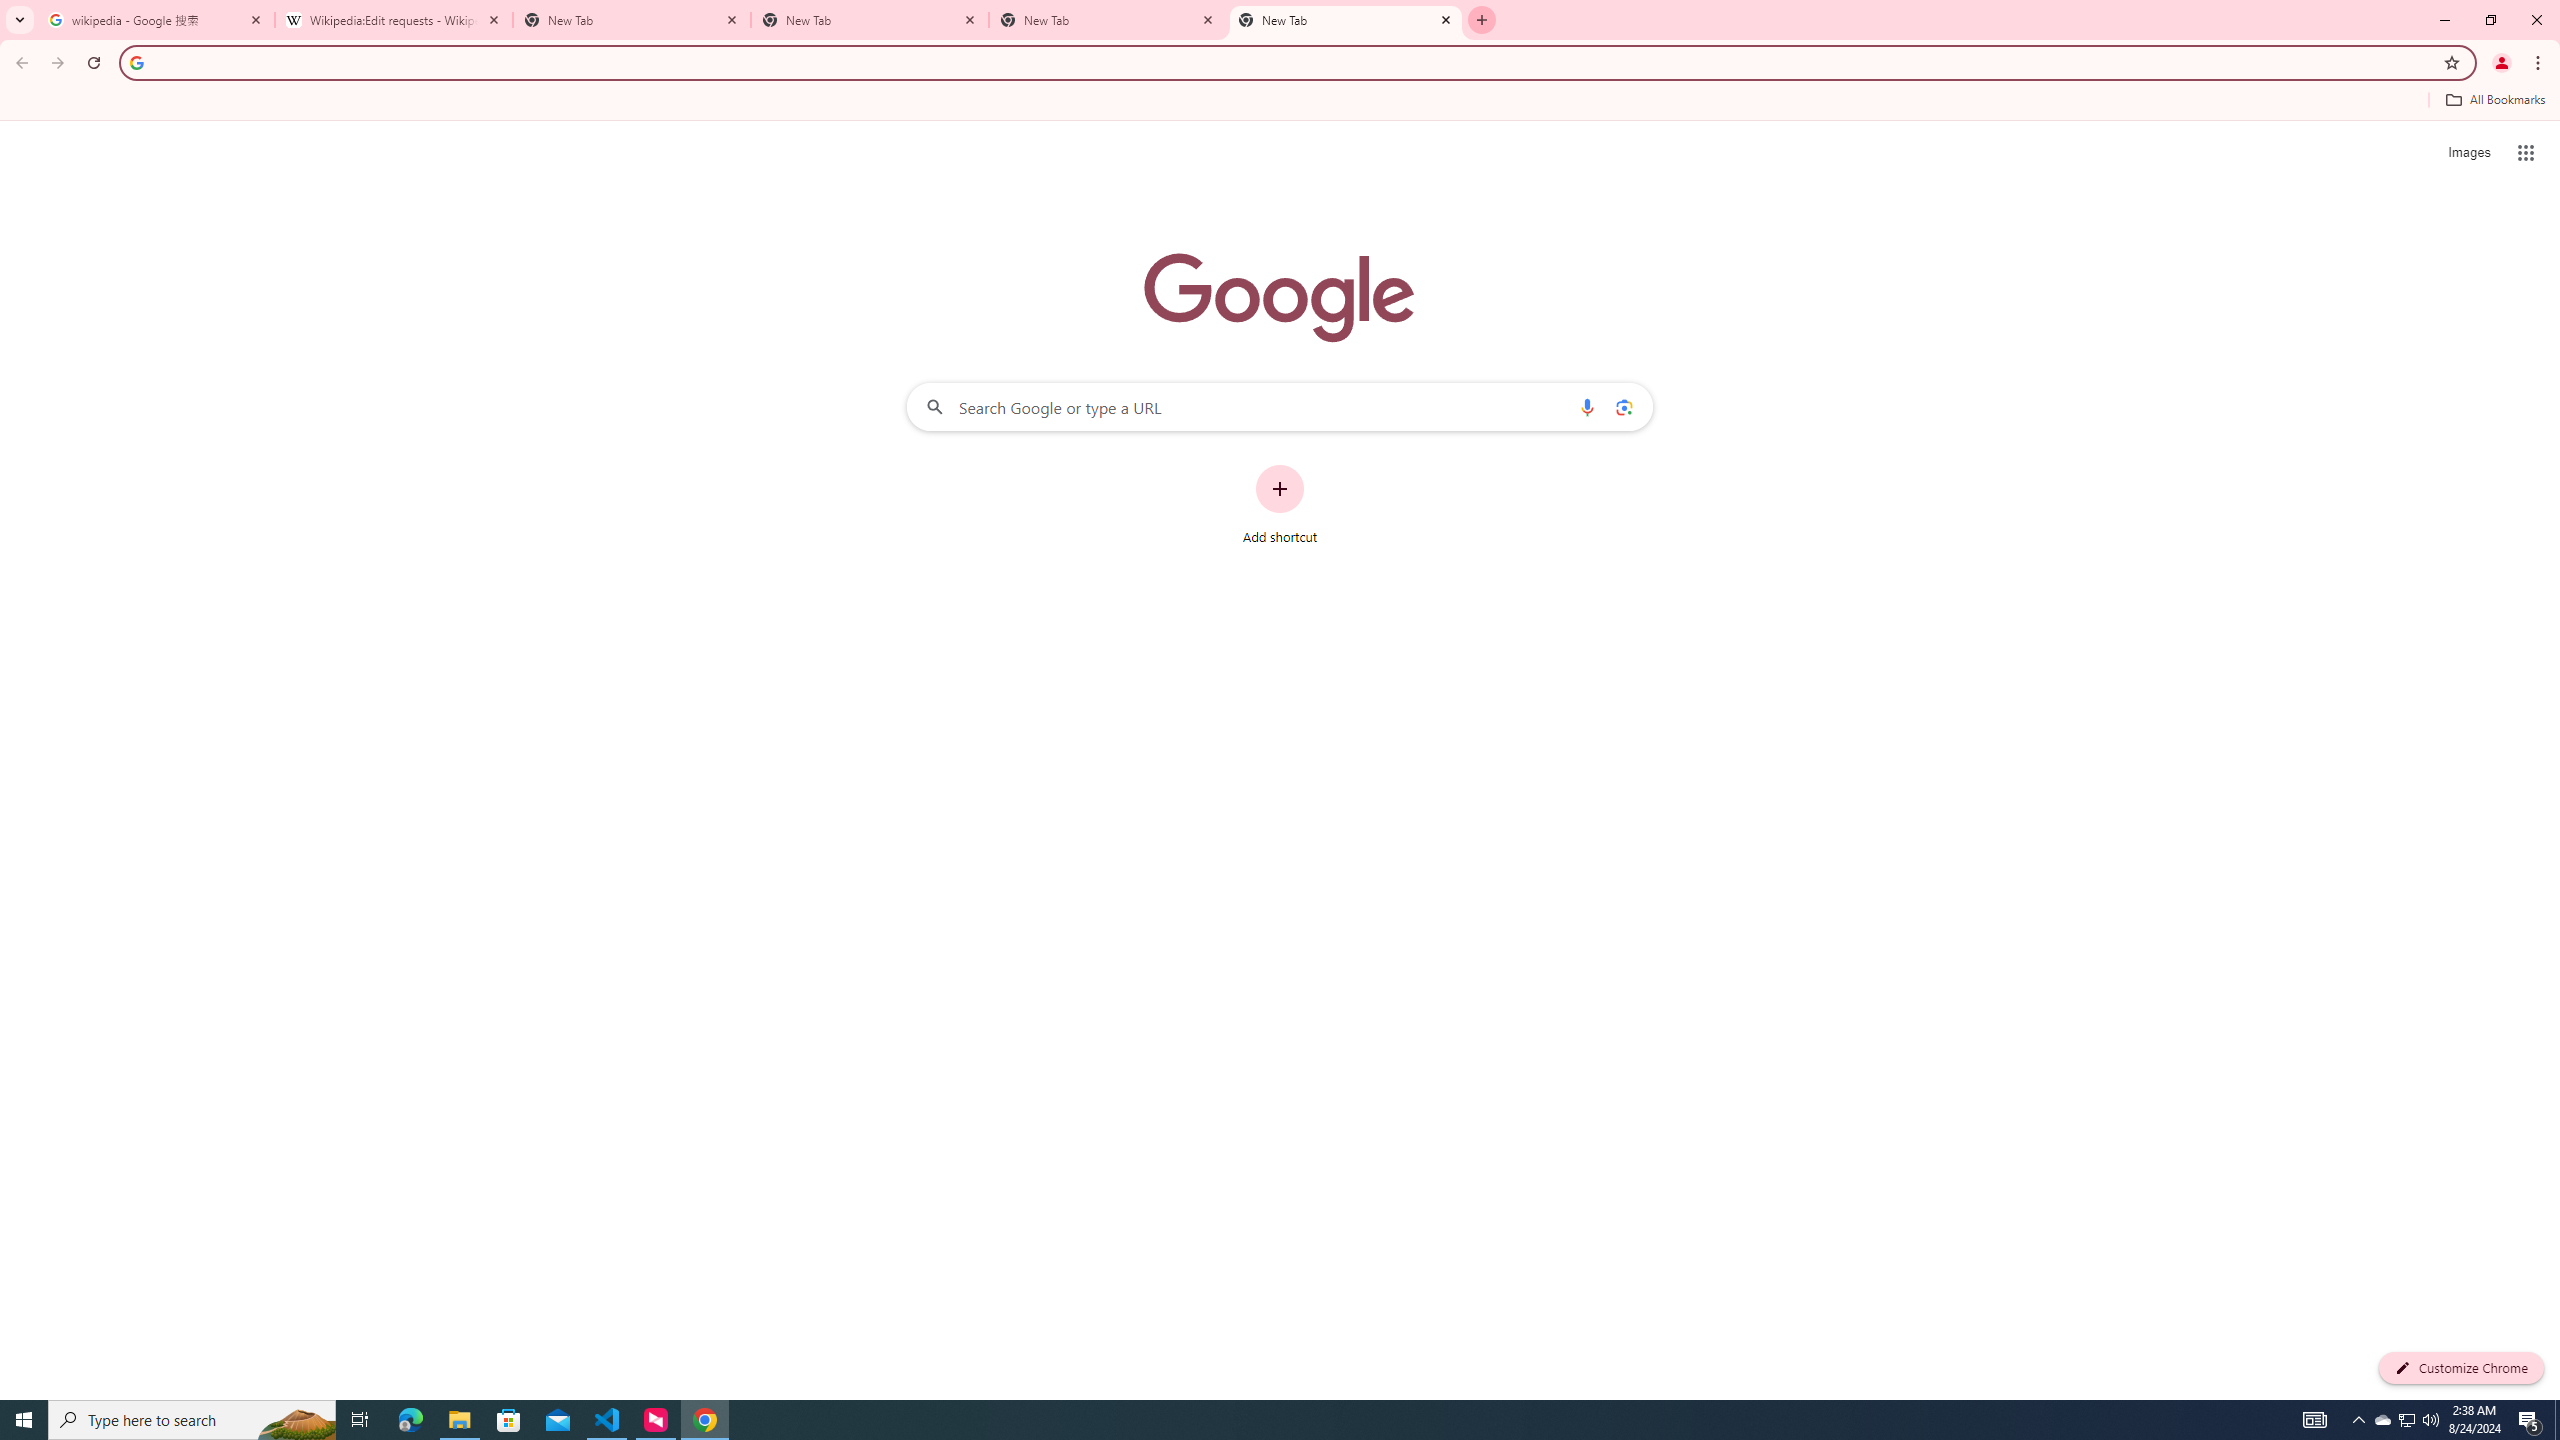  What do you see at coordinates (1280, 505) in the screenshot?
I see `Add shortcut` at bounding box center [1280, 505].